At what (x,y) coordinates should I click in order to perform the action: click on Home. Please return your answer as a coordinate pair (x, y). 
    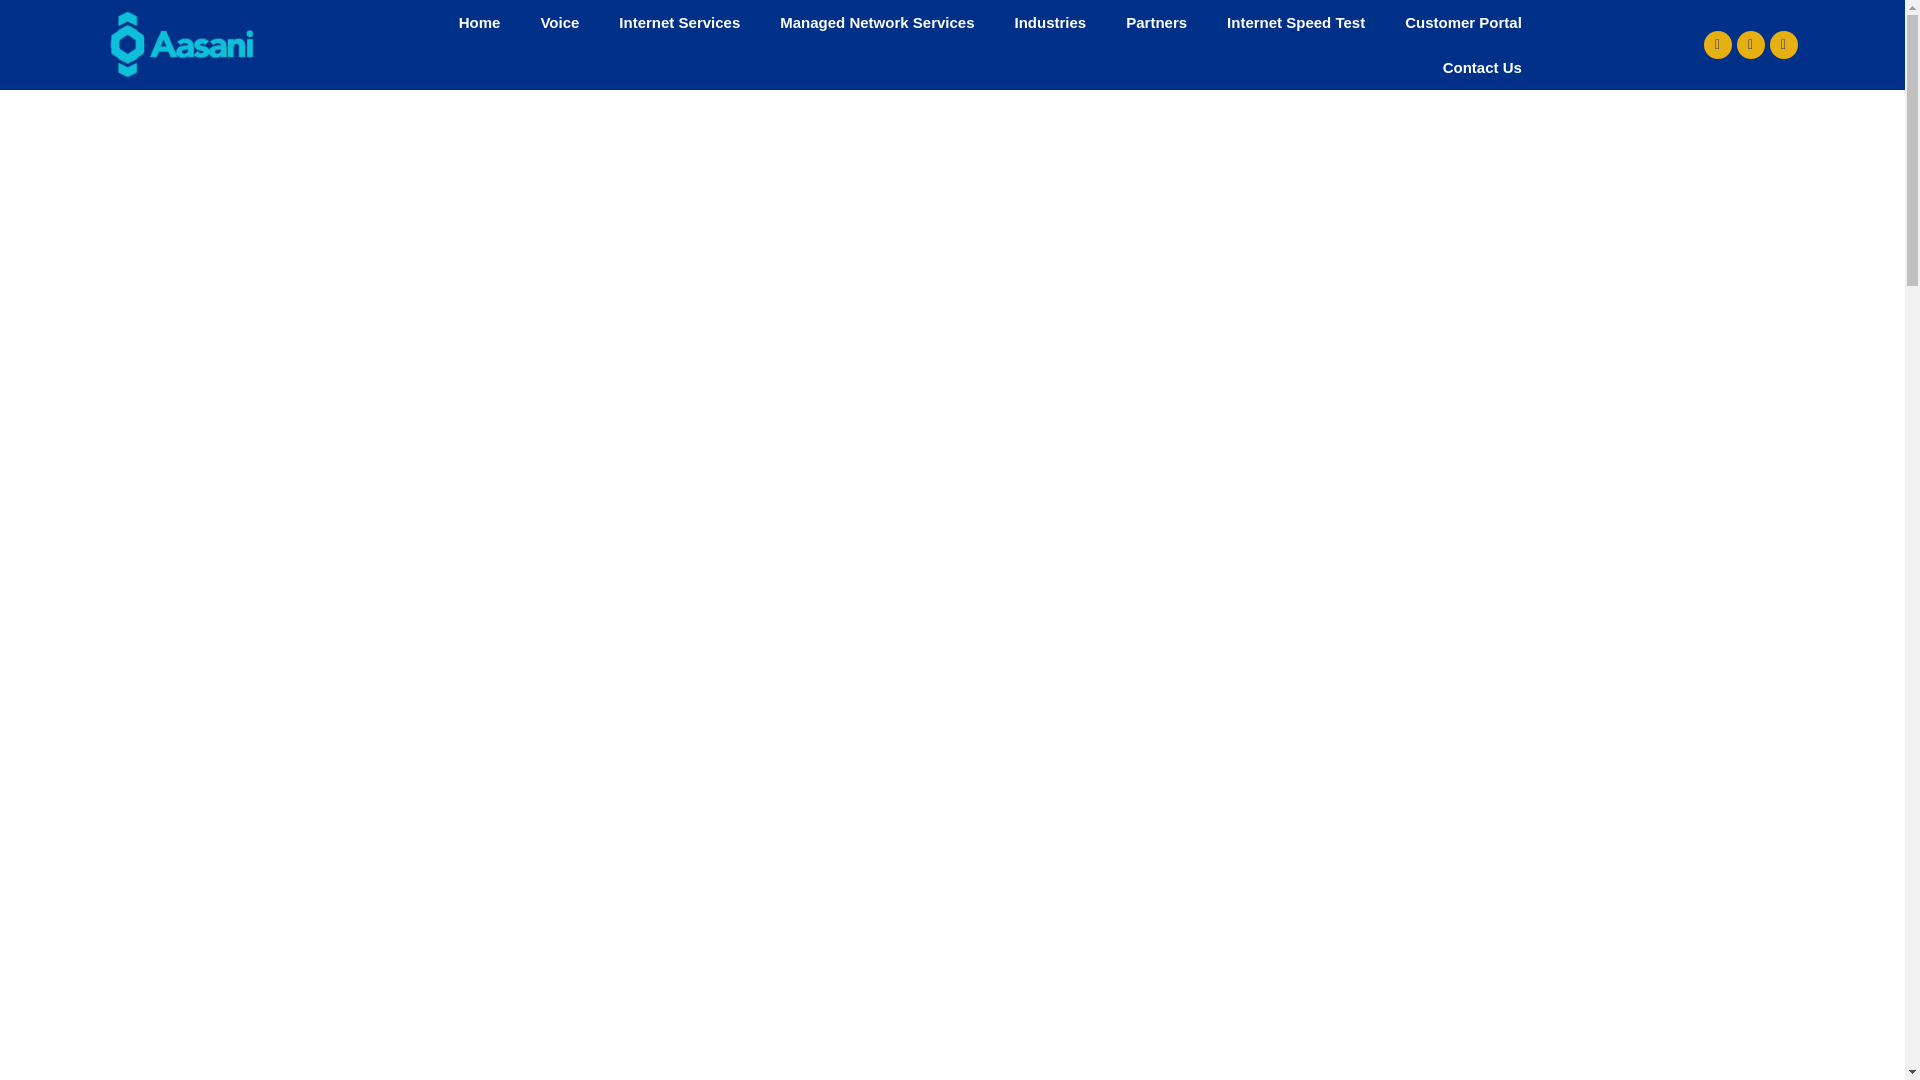
    Looking at the image, I should click on (480, 22).